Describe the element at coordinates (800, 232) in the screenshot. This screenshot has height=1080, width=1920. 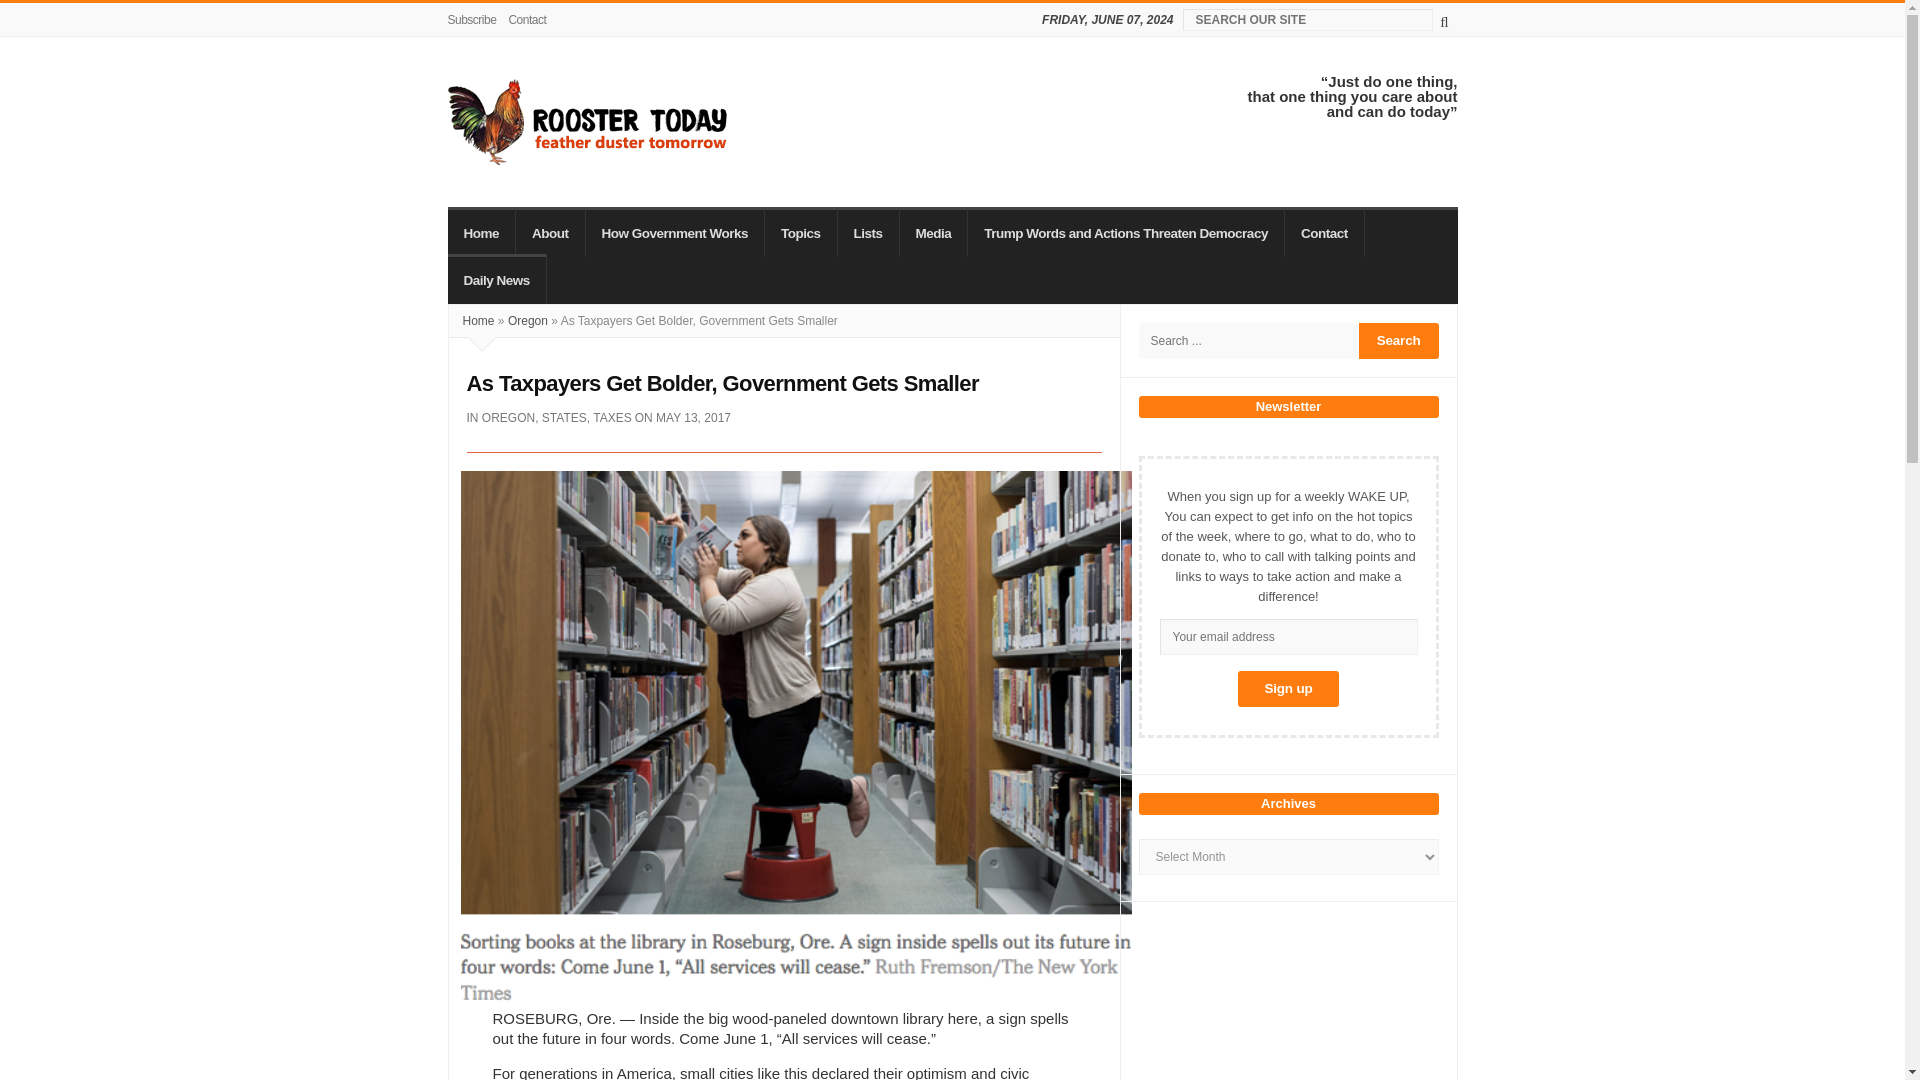
I see `Topics` at that location.